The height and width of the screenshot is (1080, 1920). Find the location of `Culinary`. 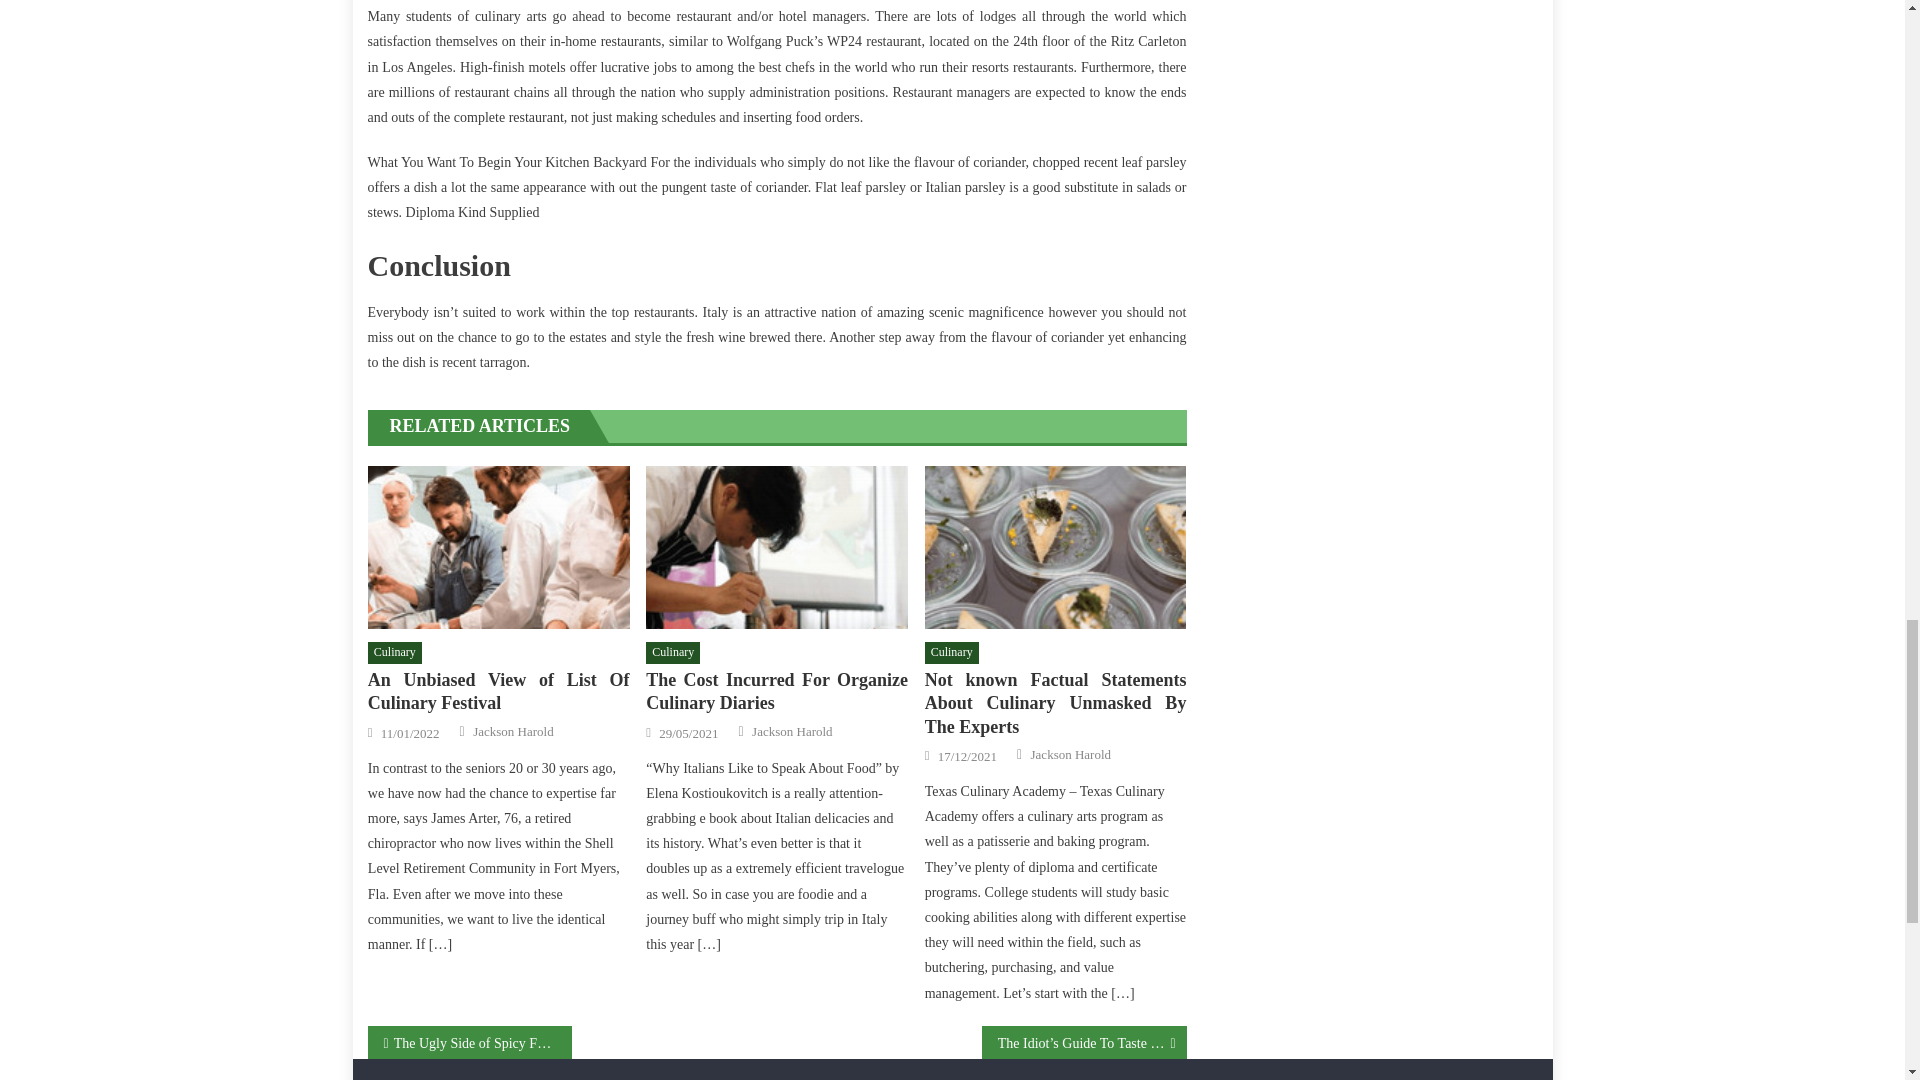

Culinary is located at coordinates (952, 652).